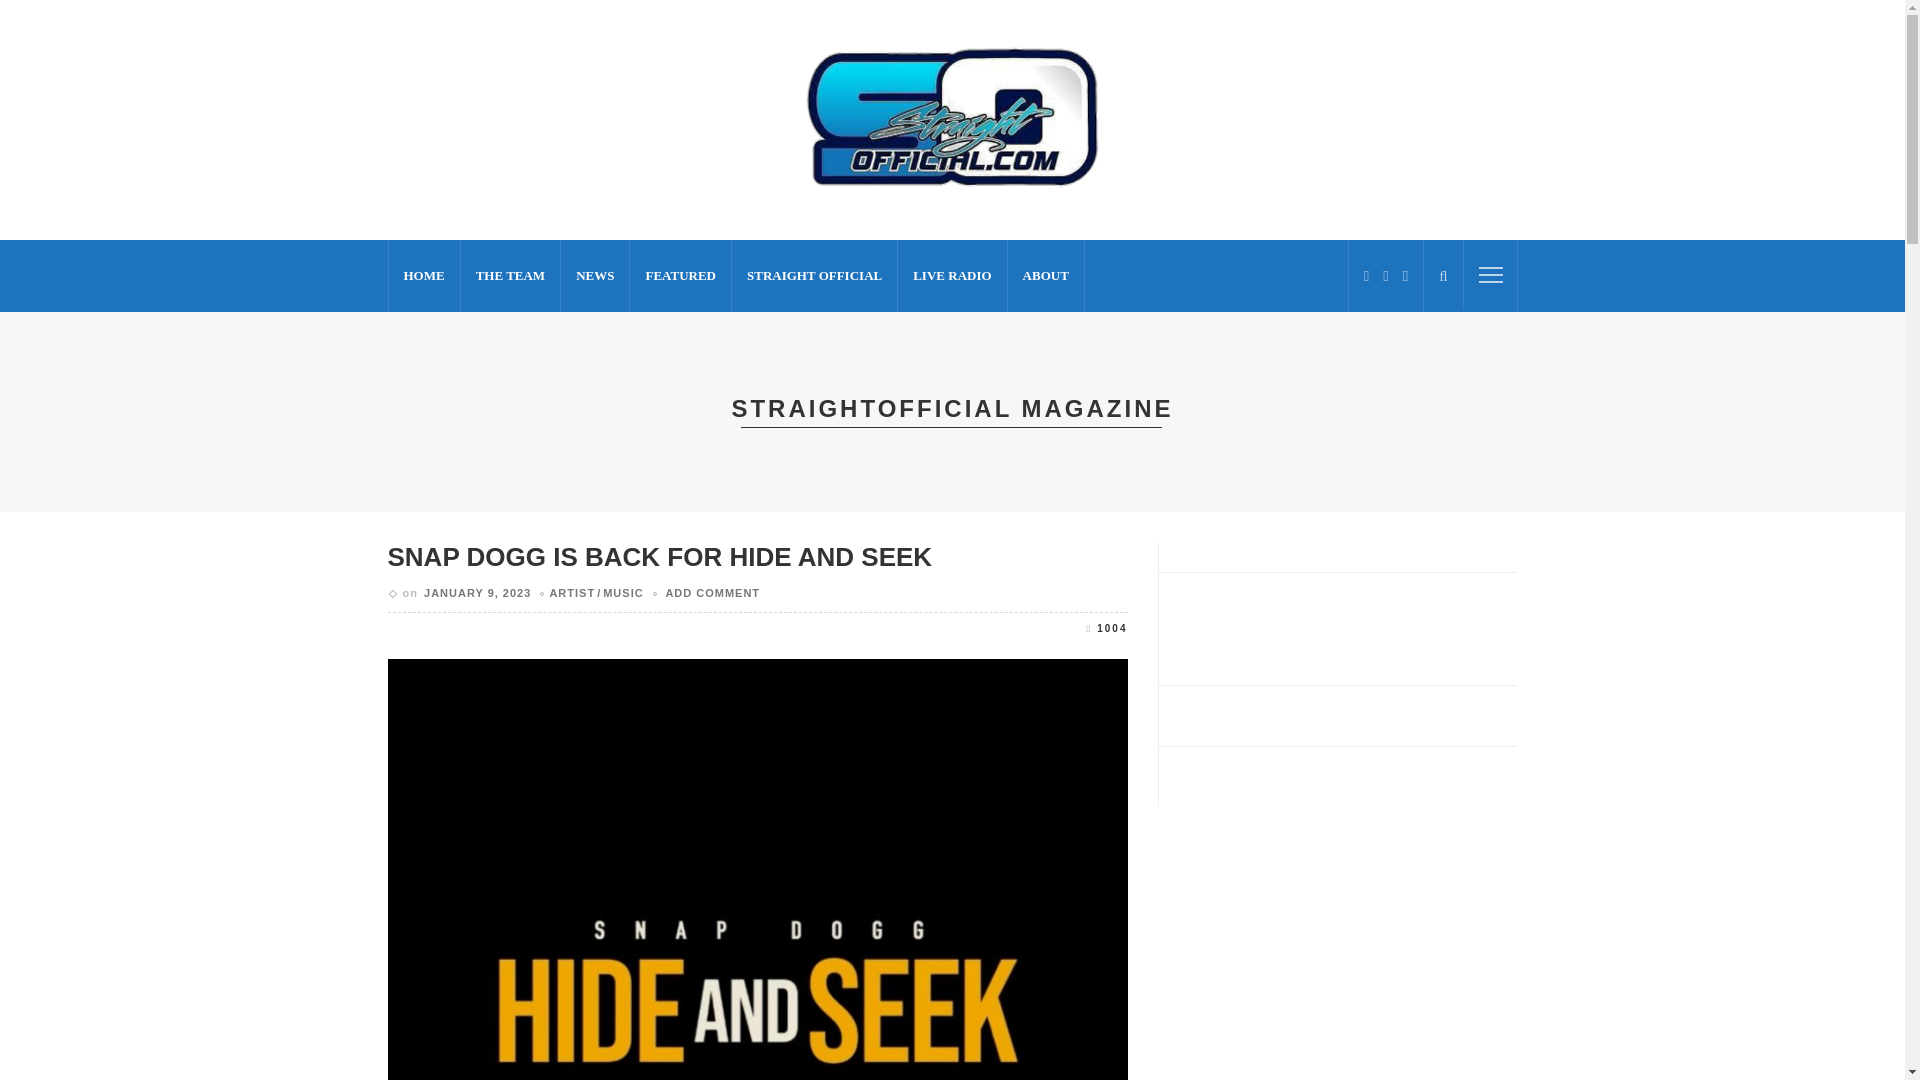 This screenshot has height=1080, width=1920. What do you see at coordinates (1107, 628) in the screenshot?
I see `Snap Dogg is Back For Hide and Seek` at bounding box center [1107, 628].